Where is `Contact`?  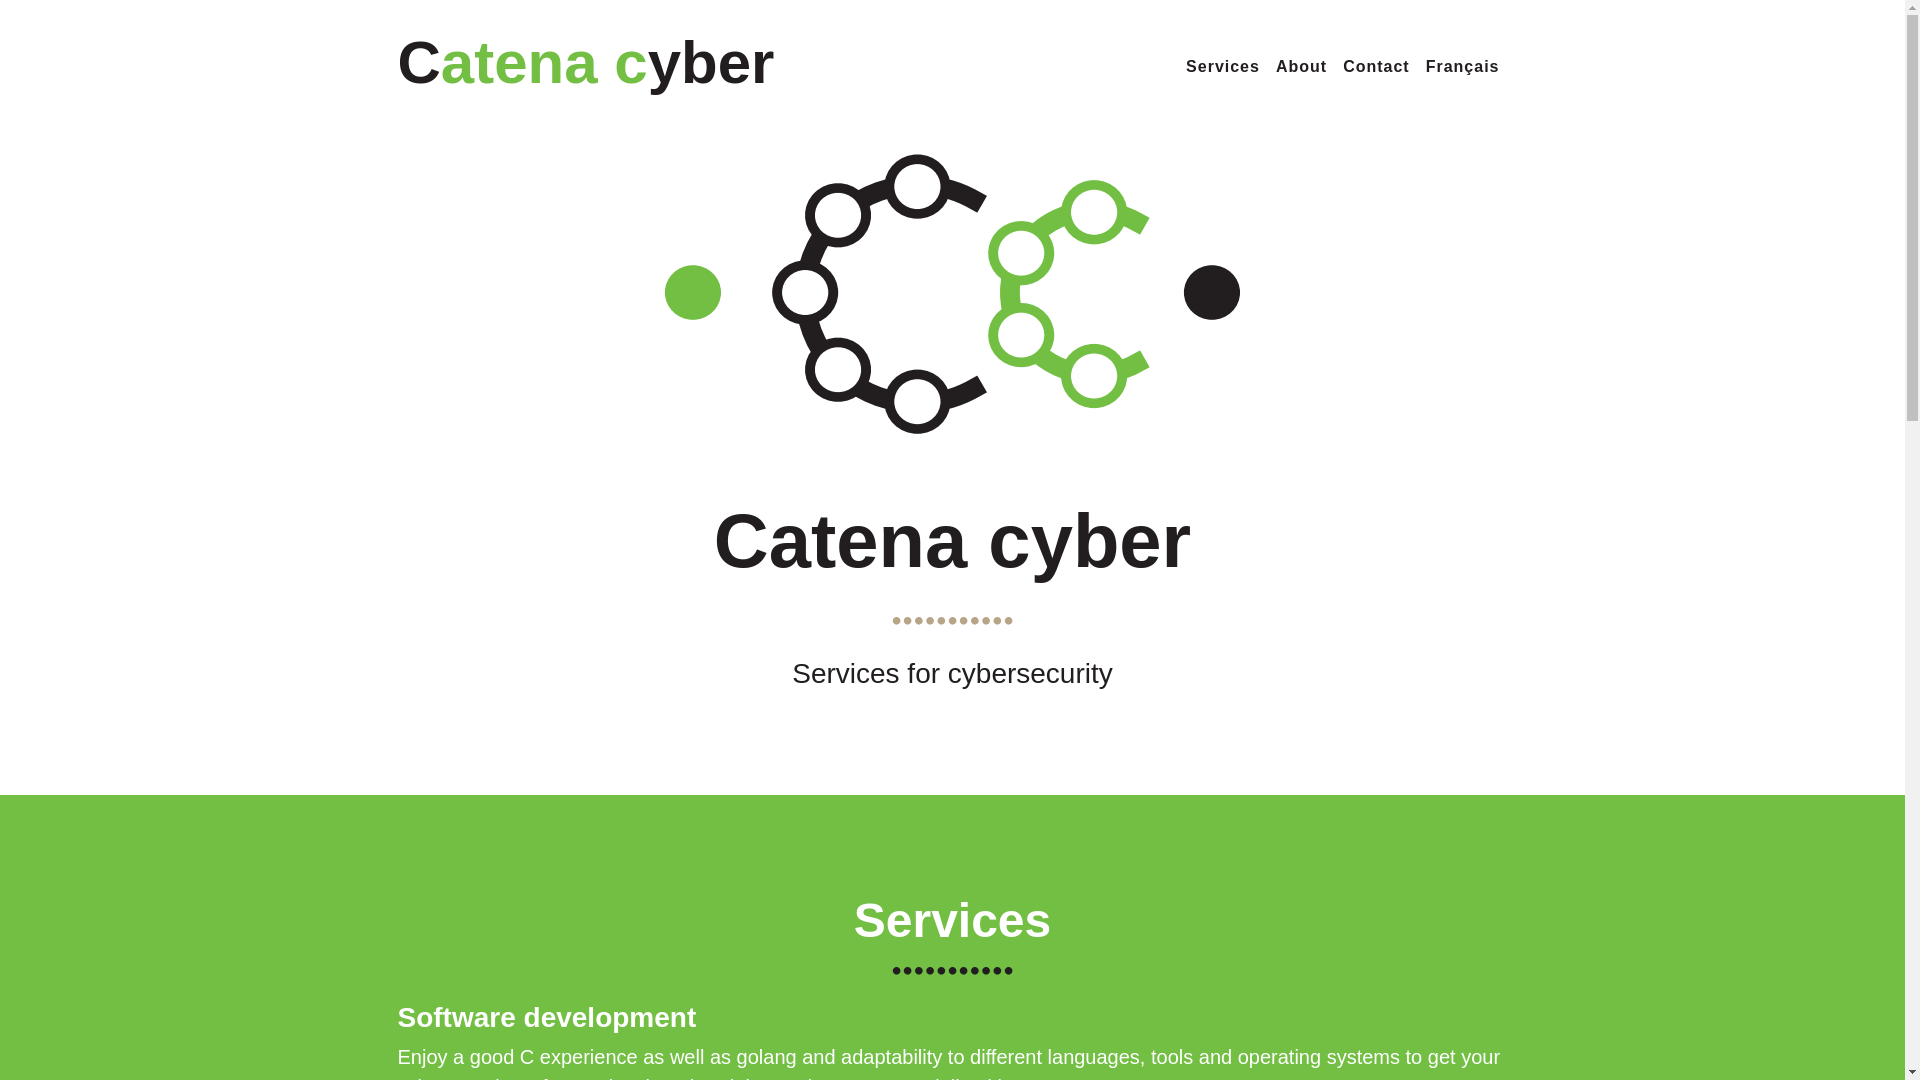 Contact is located at coordinates (1376, 67).